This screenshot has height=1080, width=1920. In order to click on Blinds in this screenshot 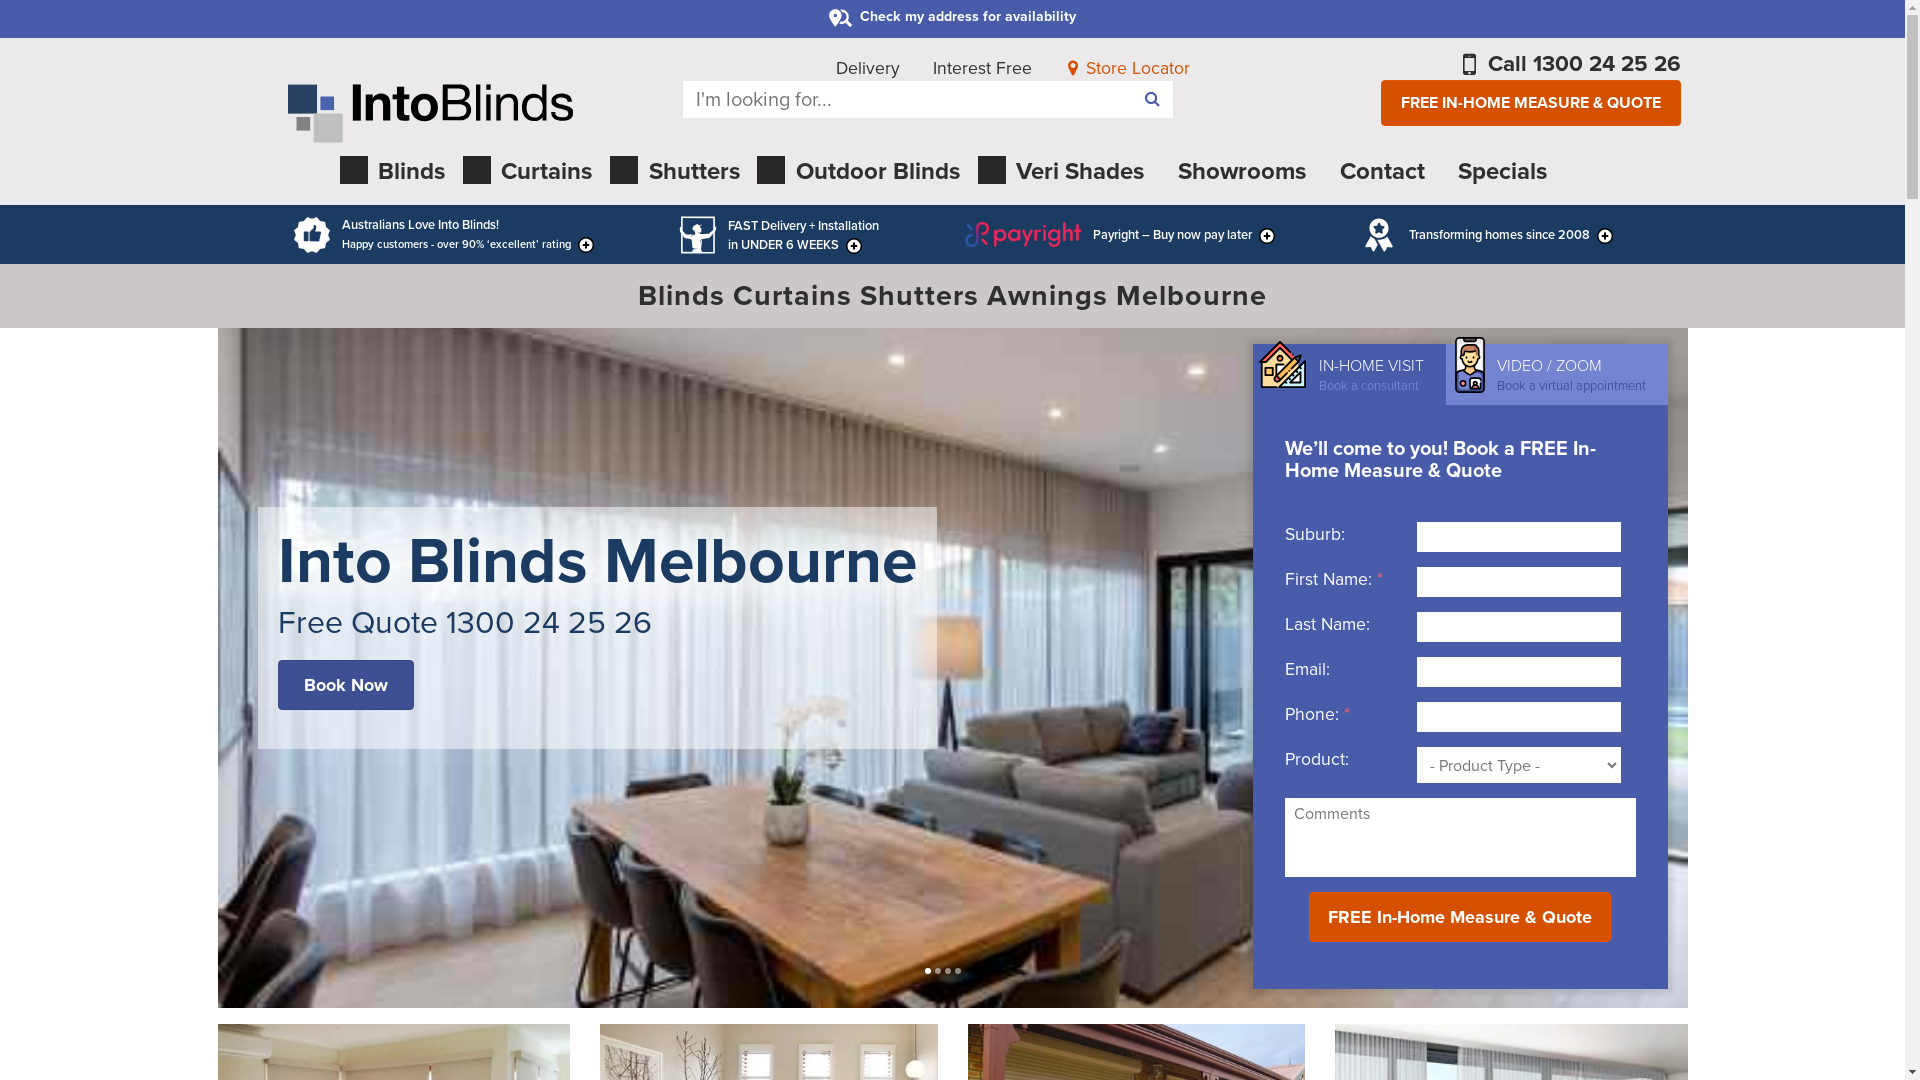, I will do `click(399, 174)`.